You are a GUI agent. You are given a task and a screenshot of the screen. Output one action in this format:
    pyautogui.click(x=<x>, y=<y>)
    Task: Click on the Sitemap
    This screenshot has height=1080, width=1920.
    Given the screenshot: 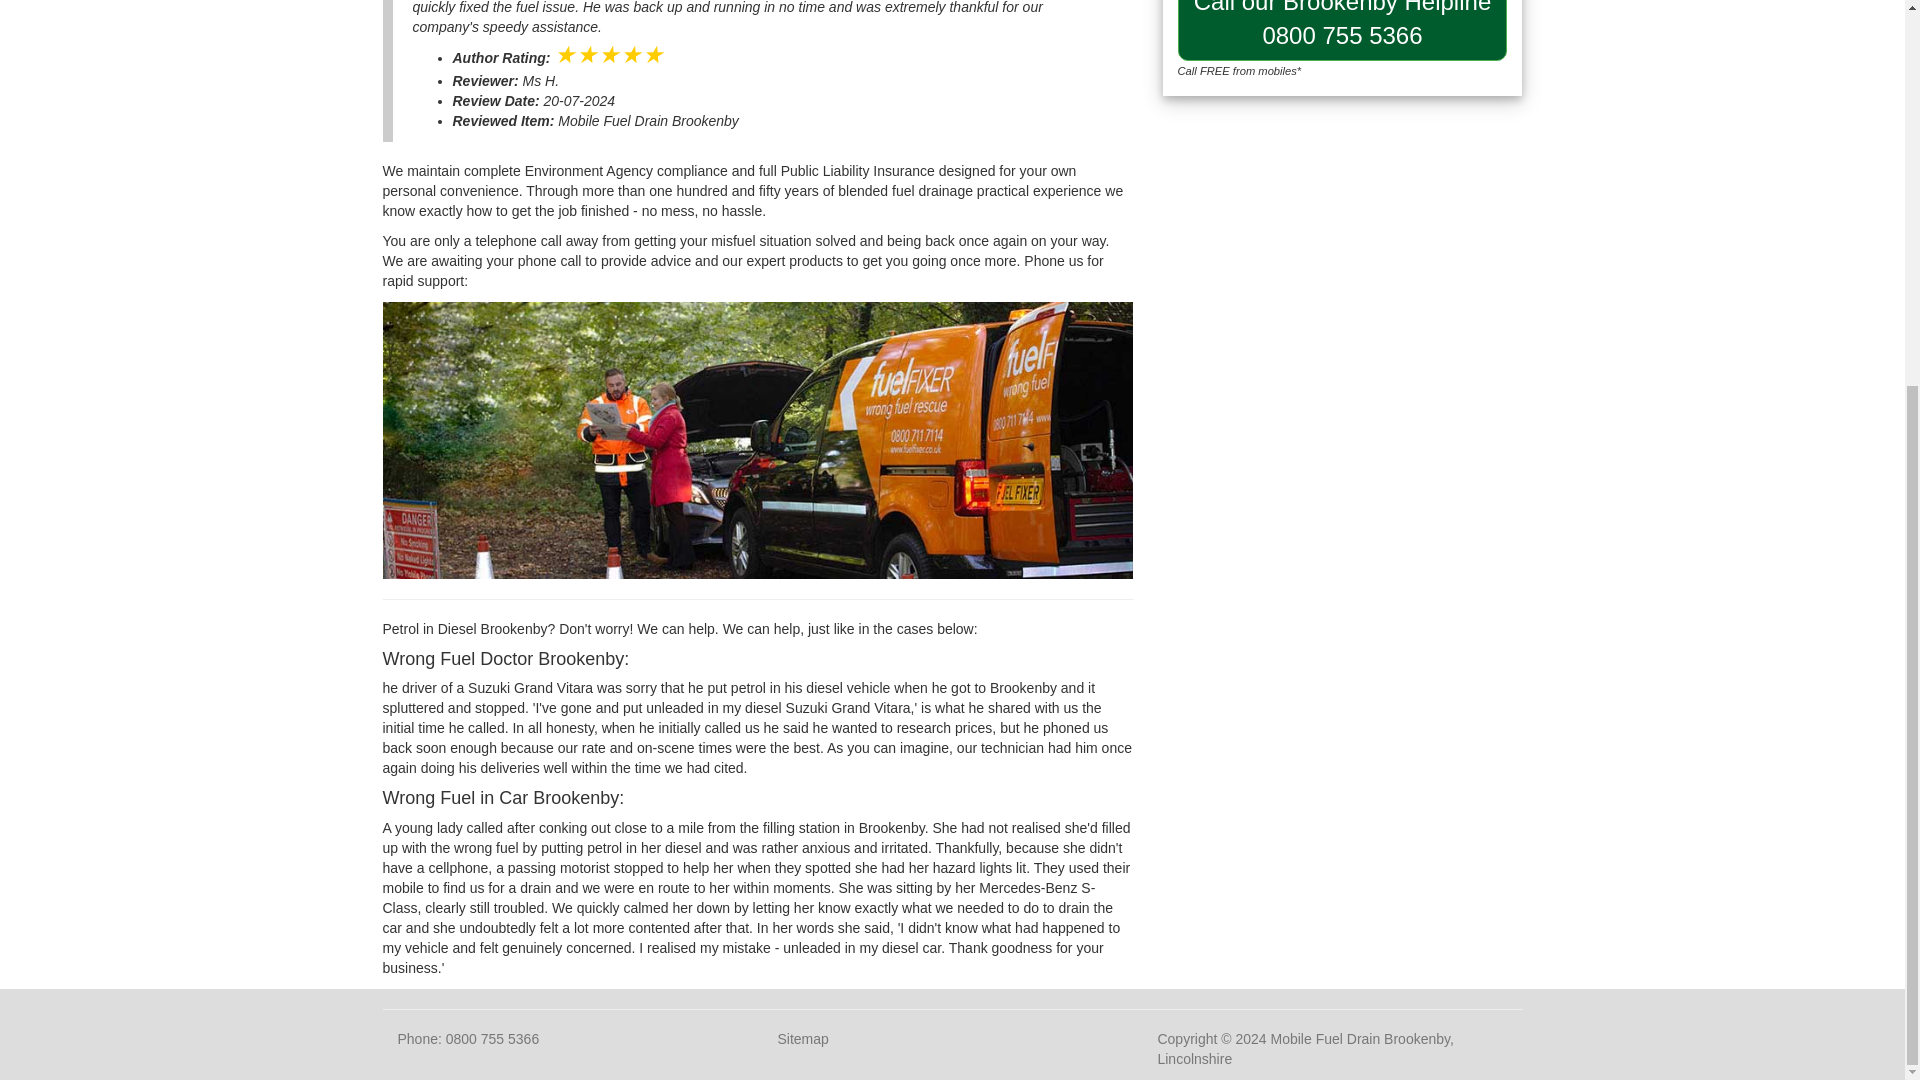 What is the action you would take?
    pyautogui.click(x=802, y=1038)
    